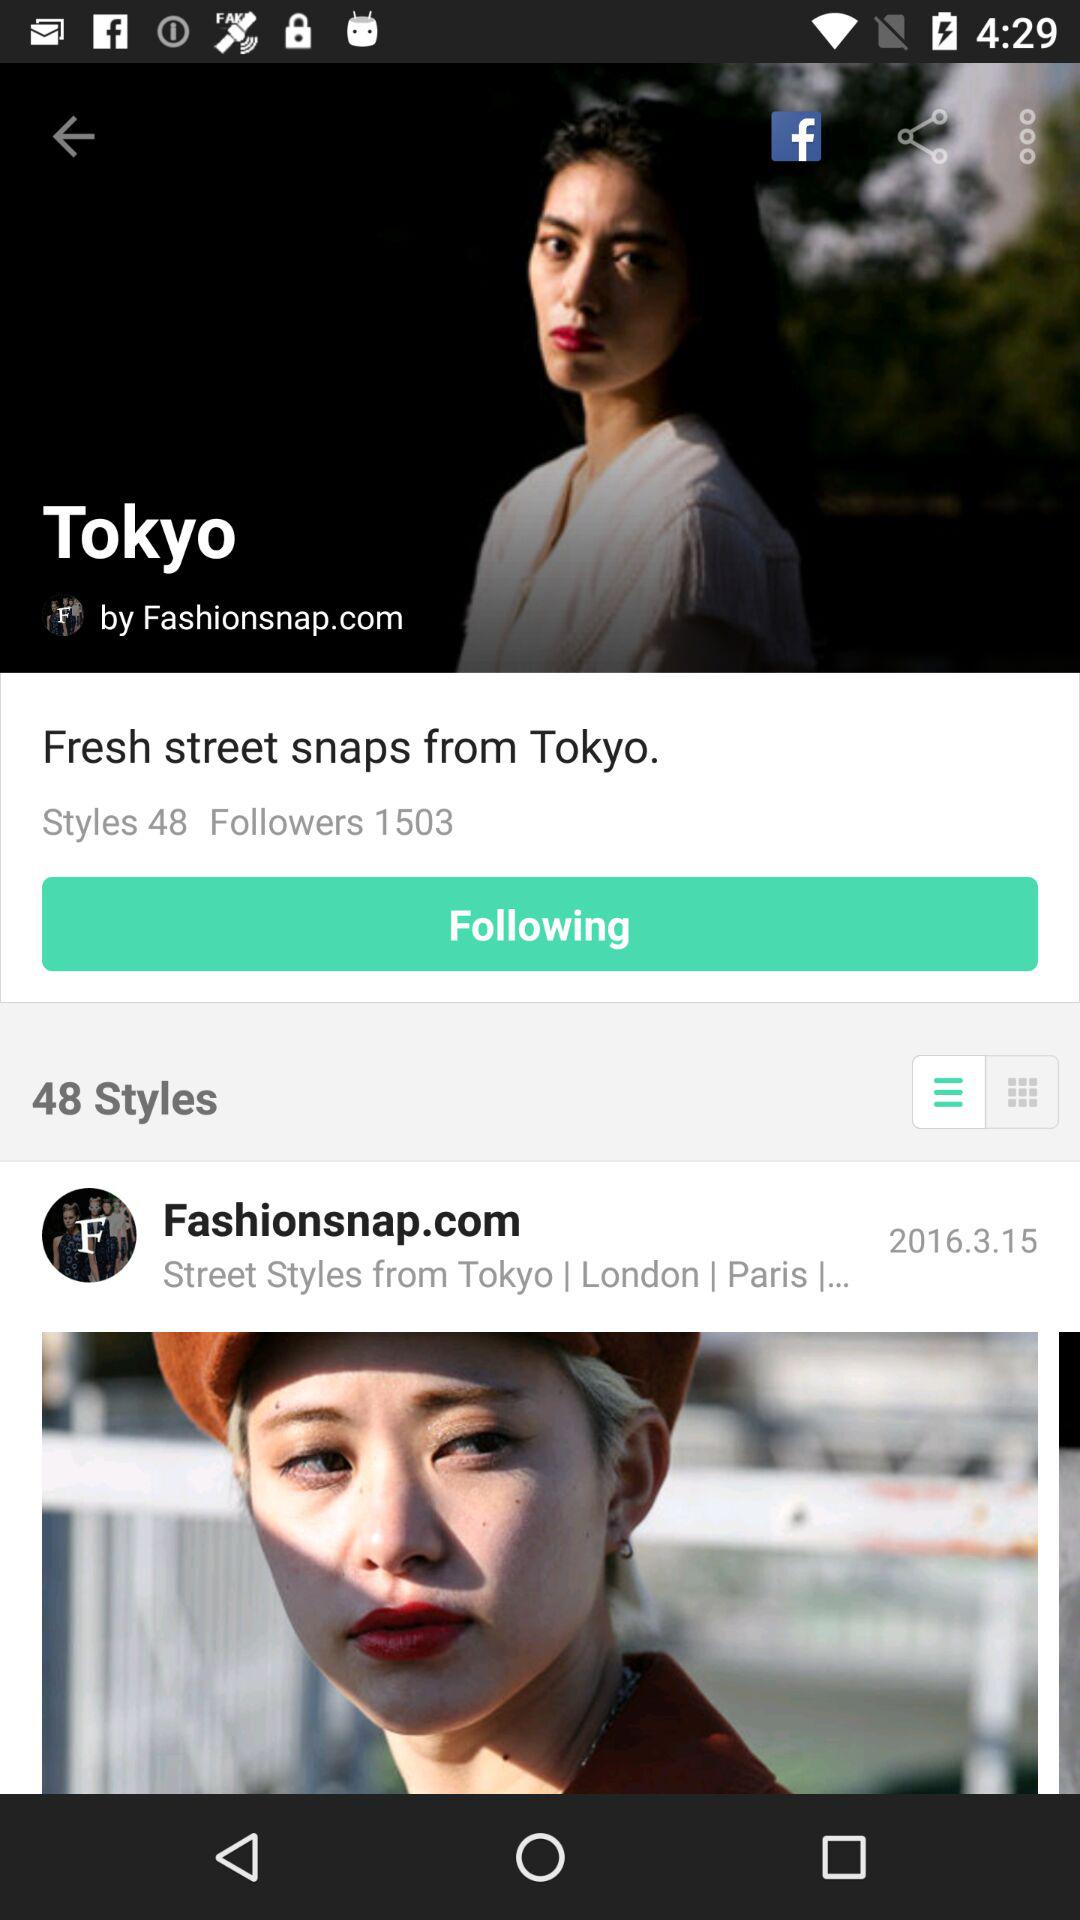  I want to click on select the item above the 48 styles icon, so click(540, 924).